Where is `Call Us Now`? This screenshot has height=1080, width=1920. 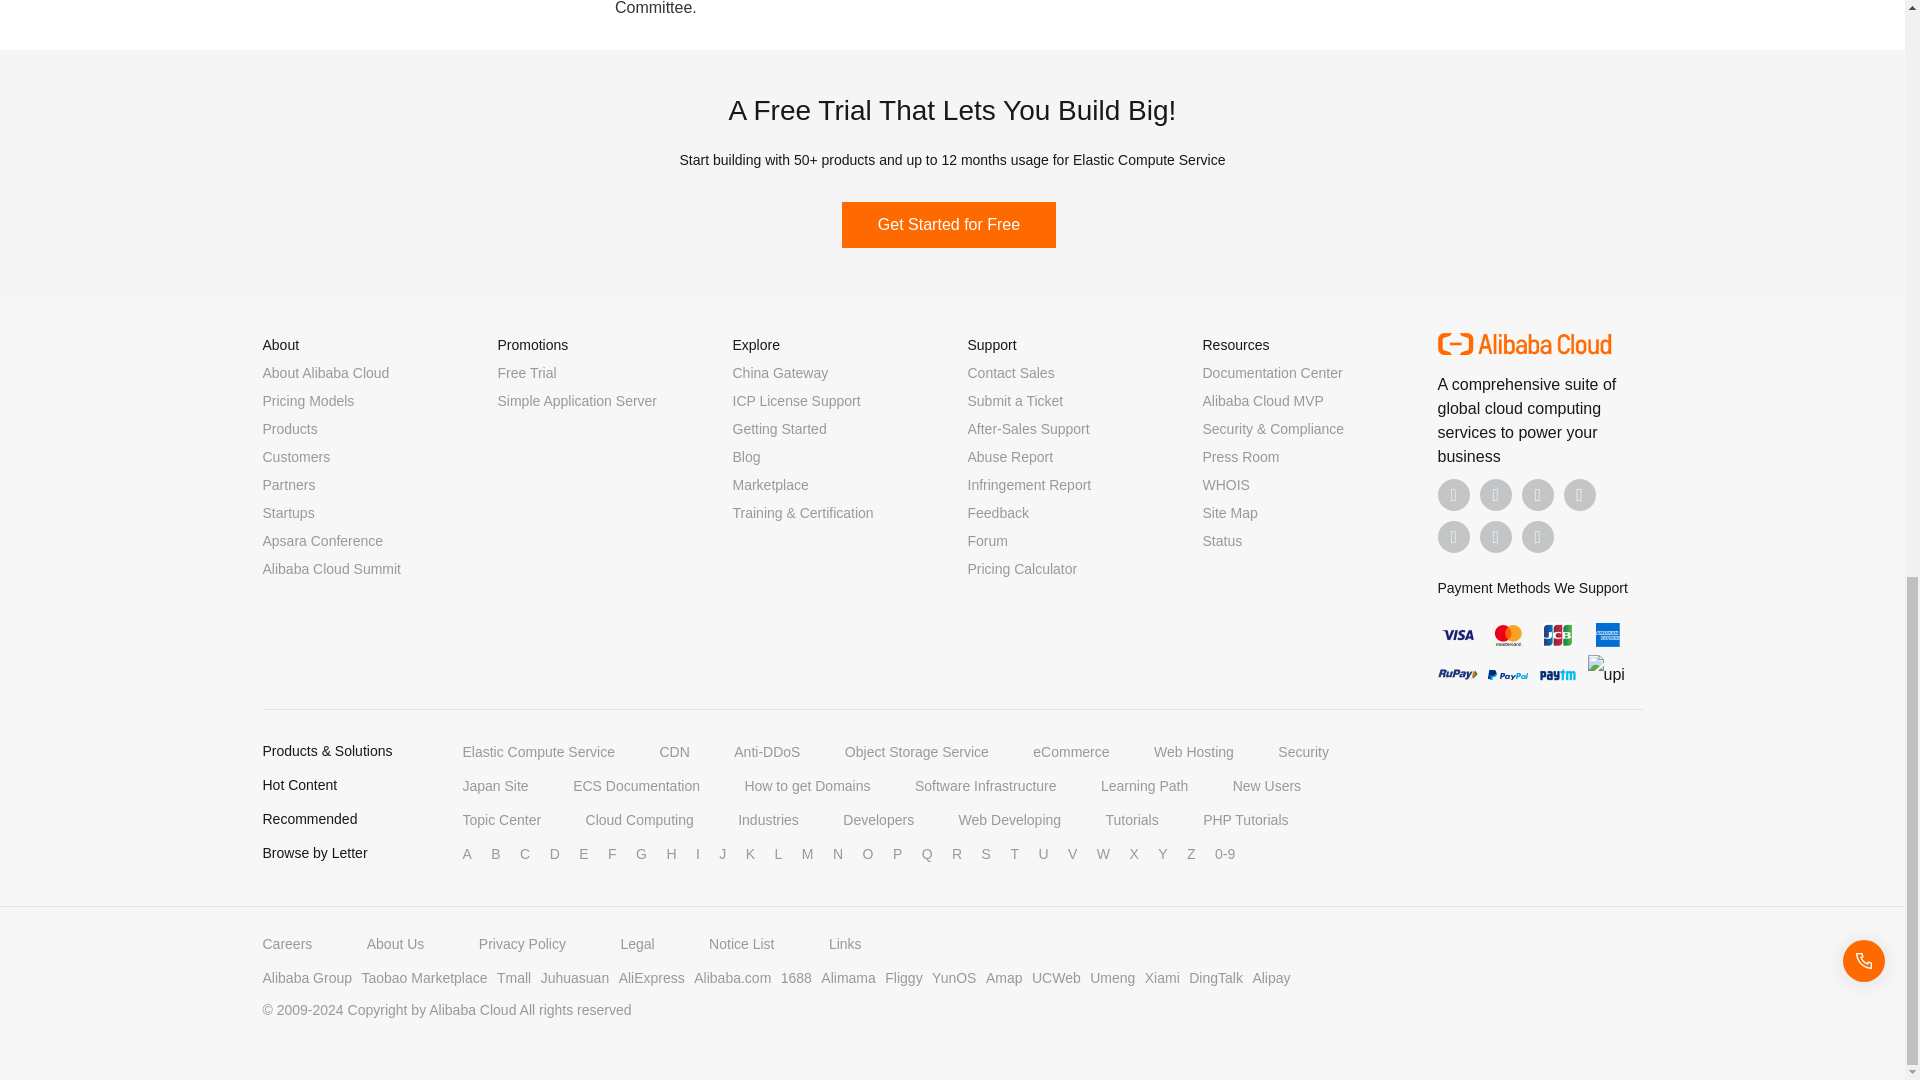
Call Us Now is located at coordinates (1538, 536).